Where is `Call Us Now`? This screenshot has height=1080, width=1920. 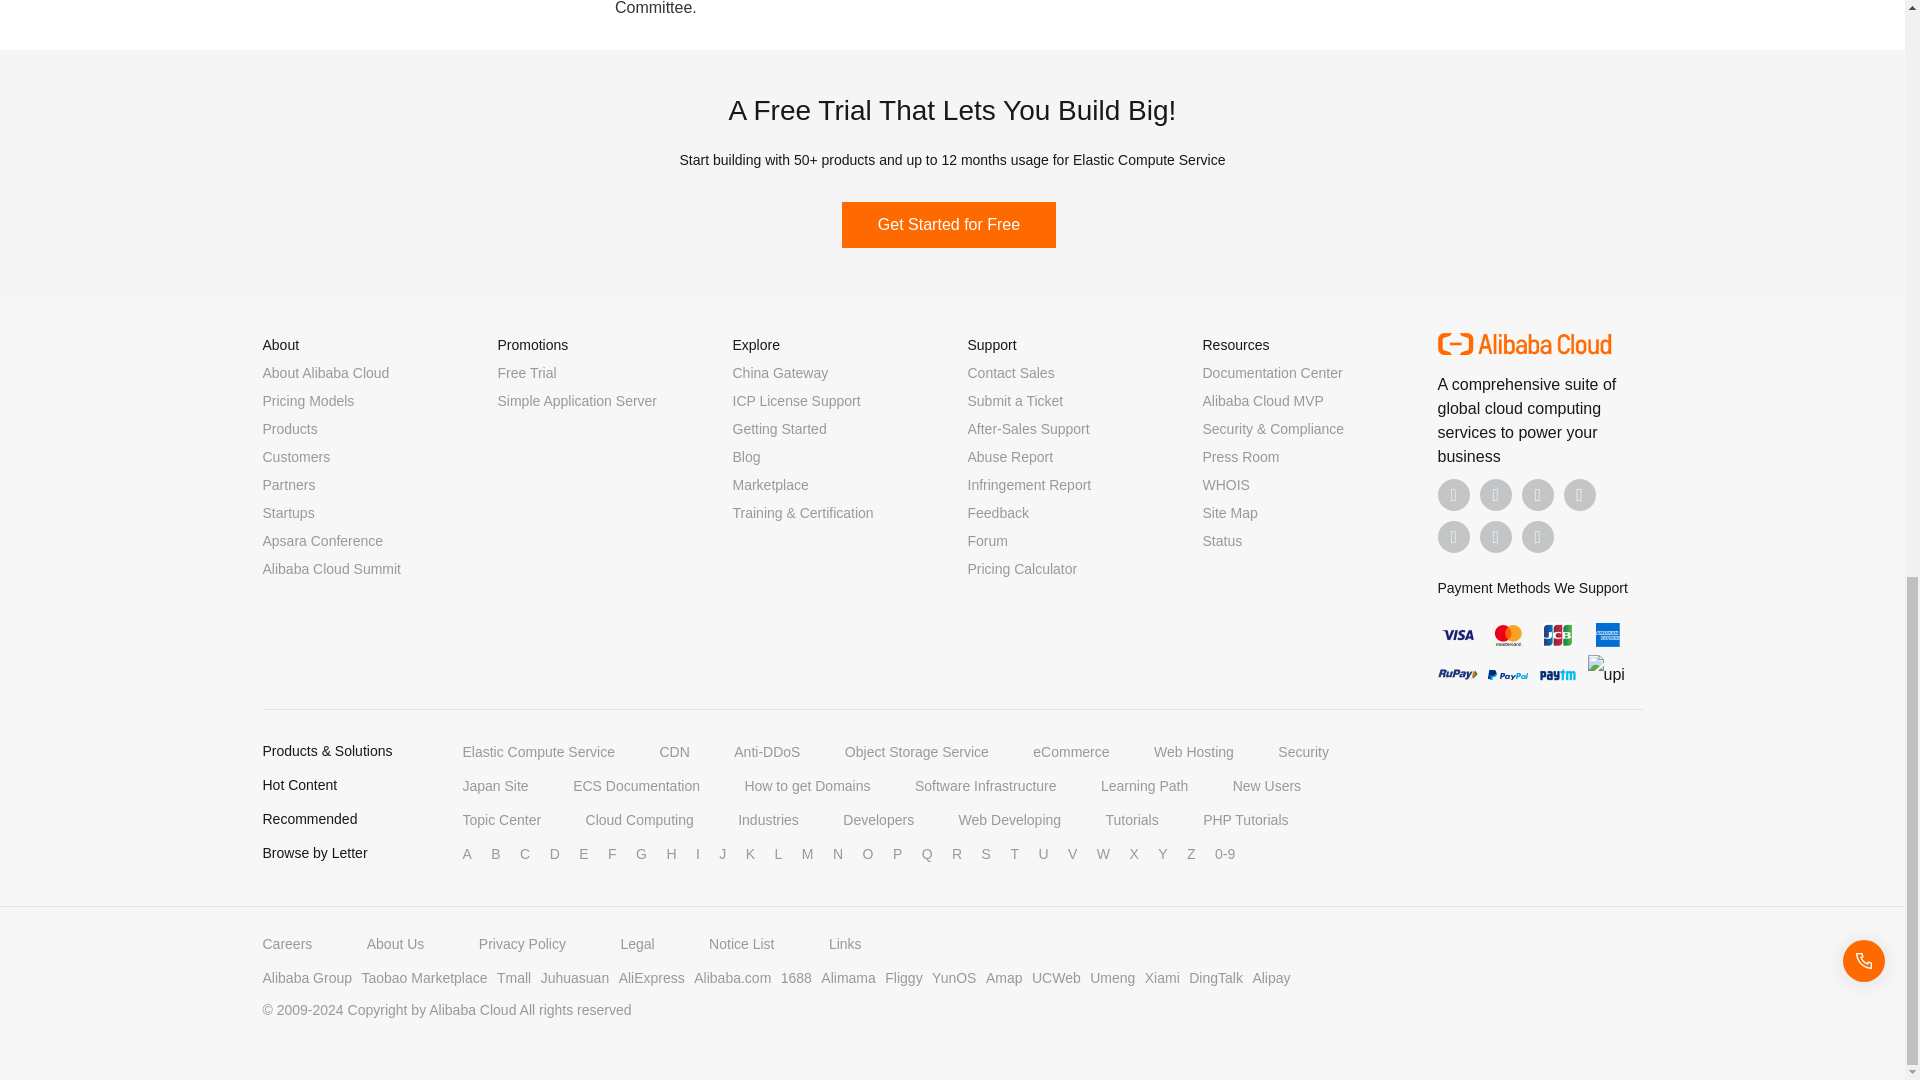
Call Us Now is located at coordinates (1538, 536).